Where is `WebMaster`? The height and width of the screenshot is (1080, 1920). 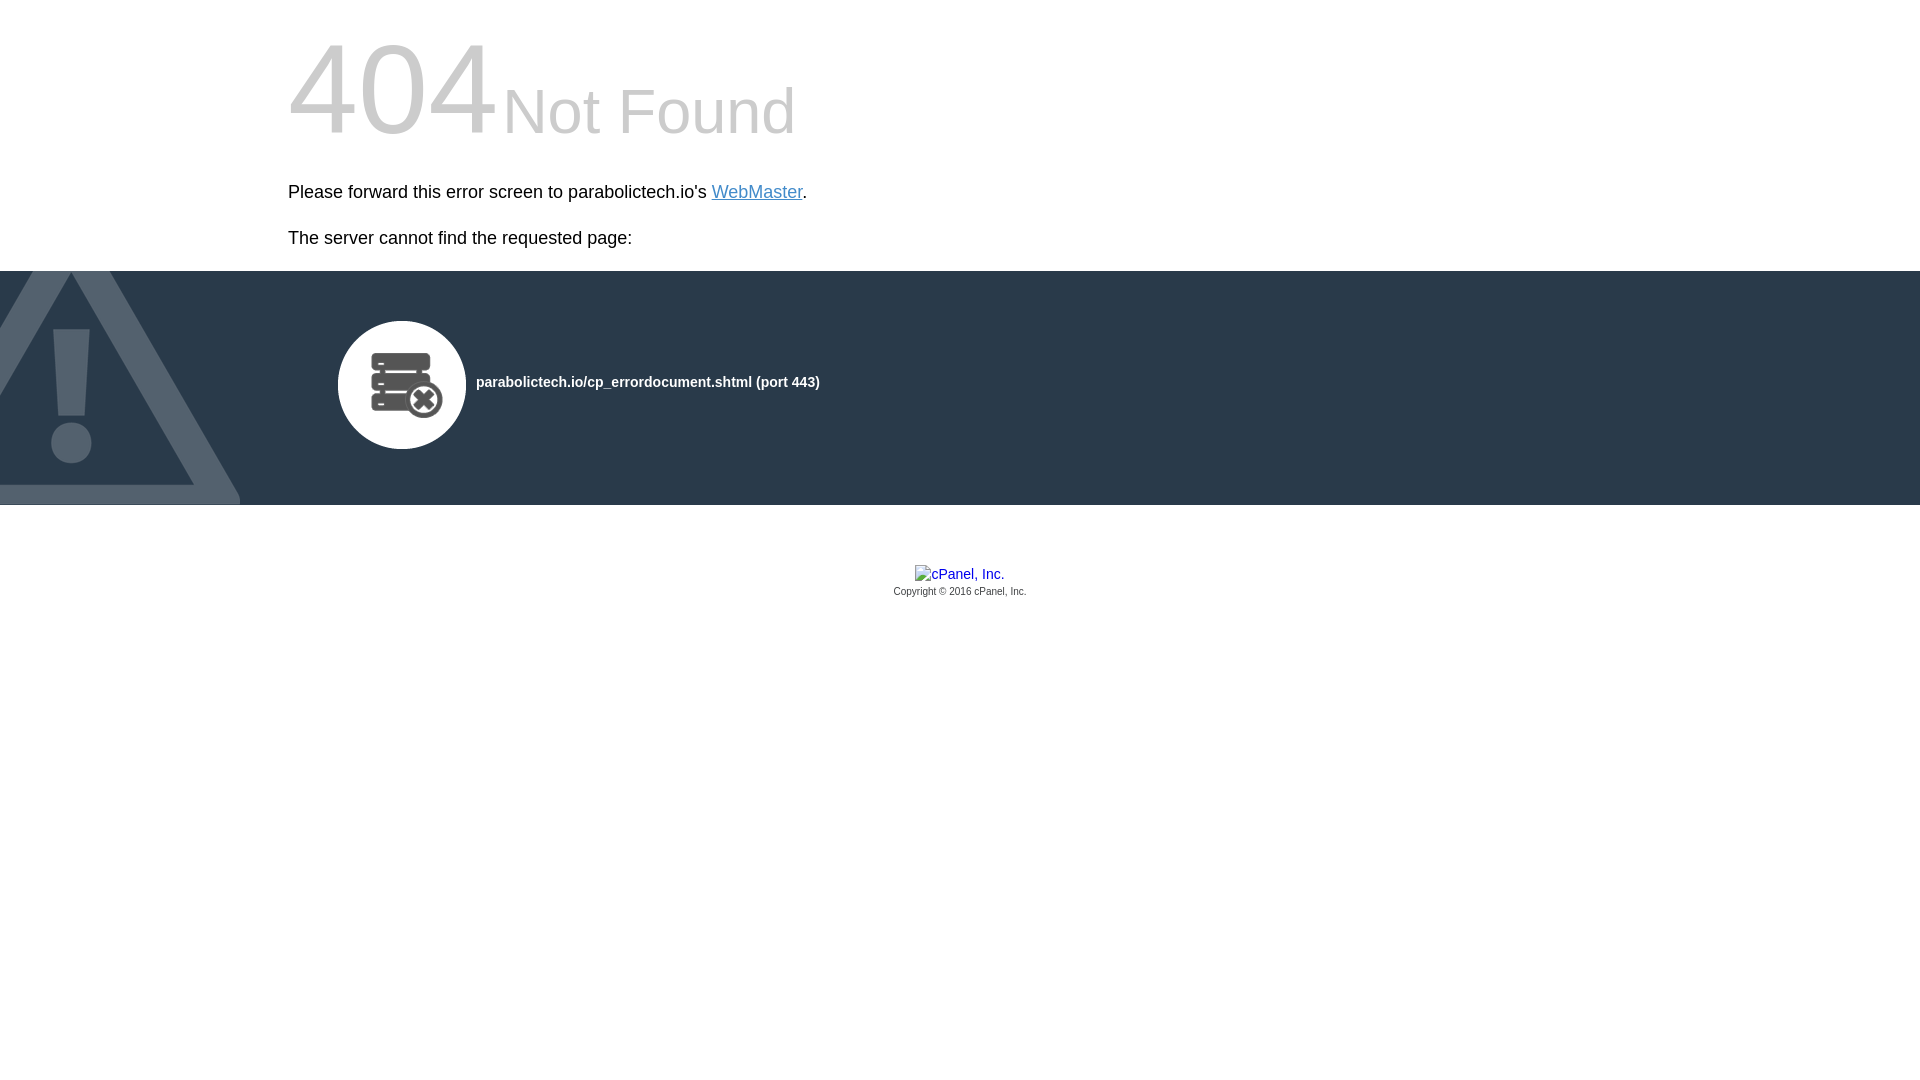
WebMaster is located at coordinates (757, 192).